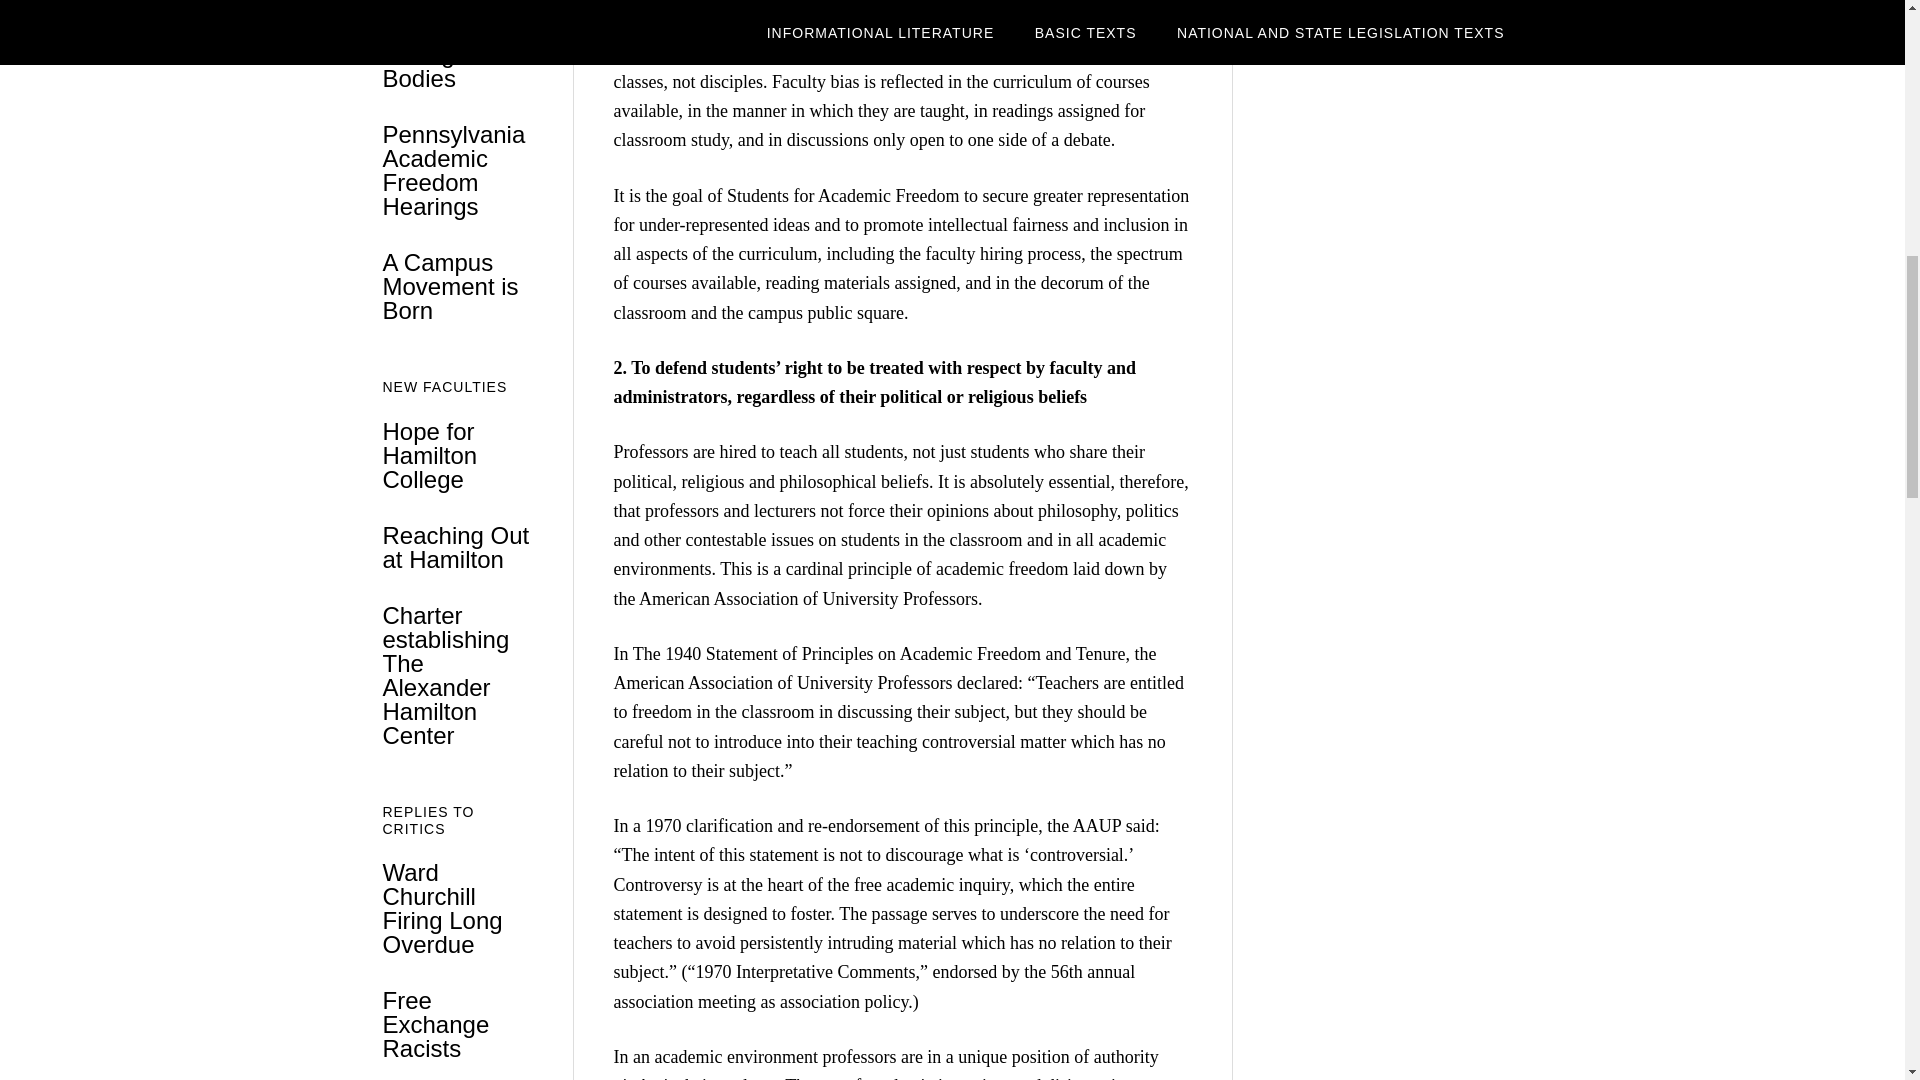 This screenshot has width=1920, height=1080. Describe the element at coordinates (436, 1024) in the screenshot. I see `Free Exchange Racists` at that location.